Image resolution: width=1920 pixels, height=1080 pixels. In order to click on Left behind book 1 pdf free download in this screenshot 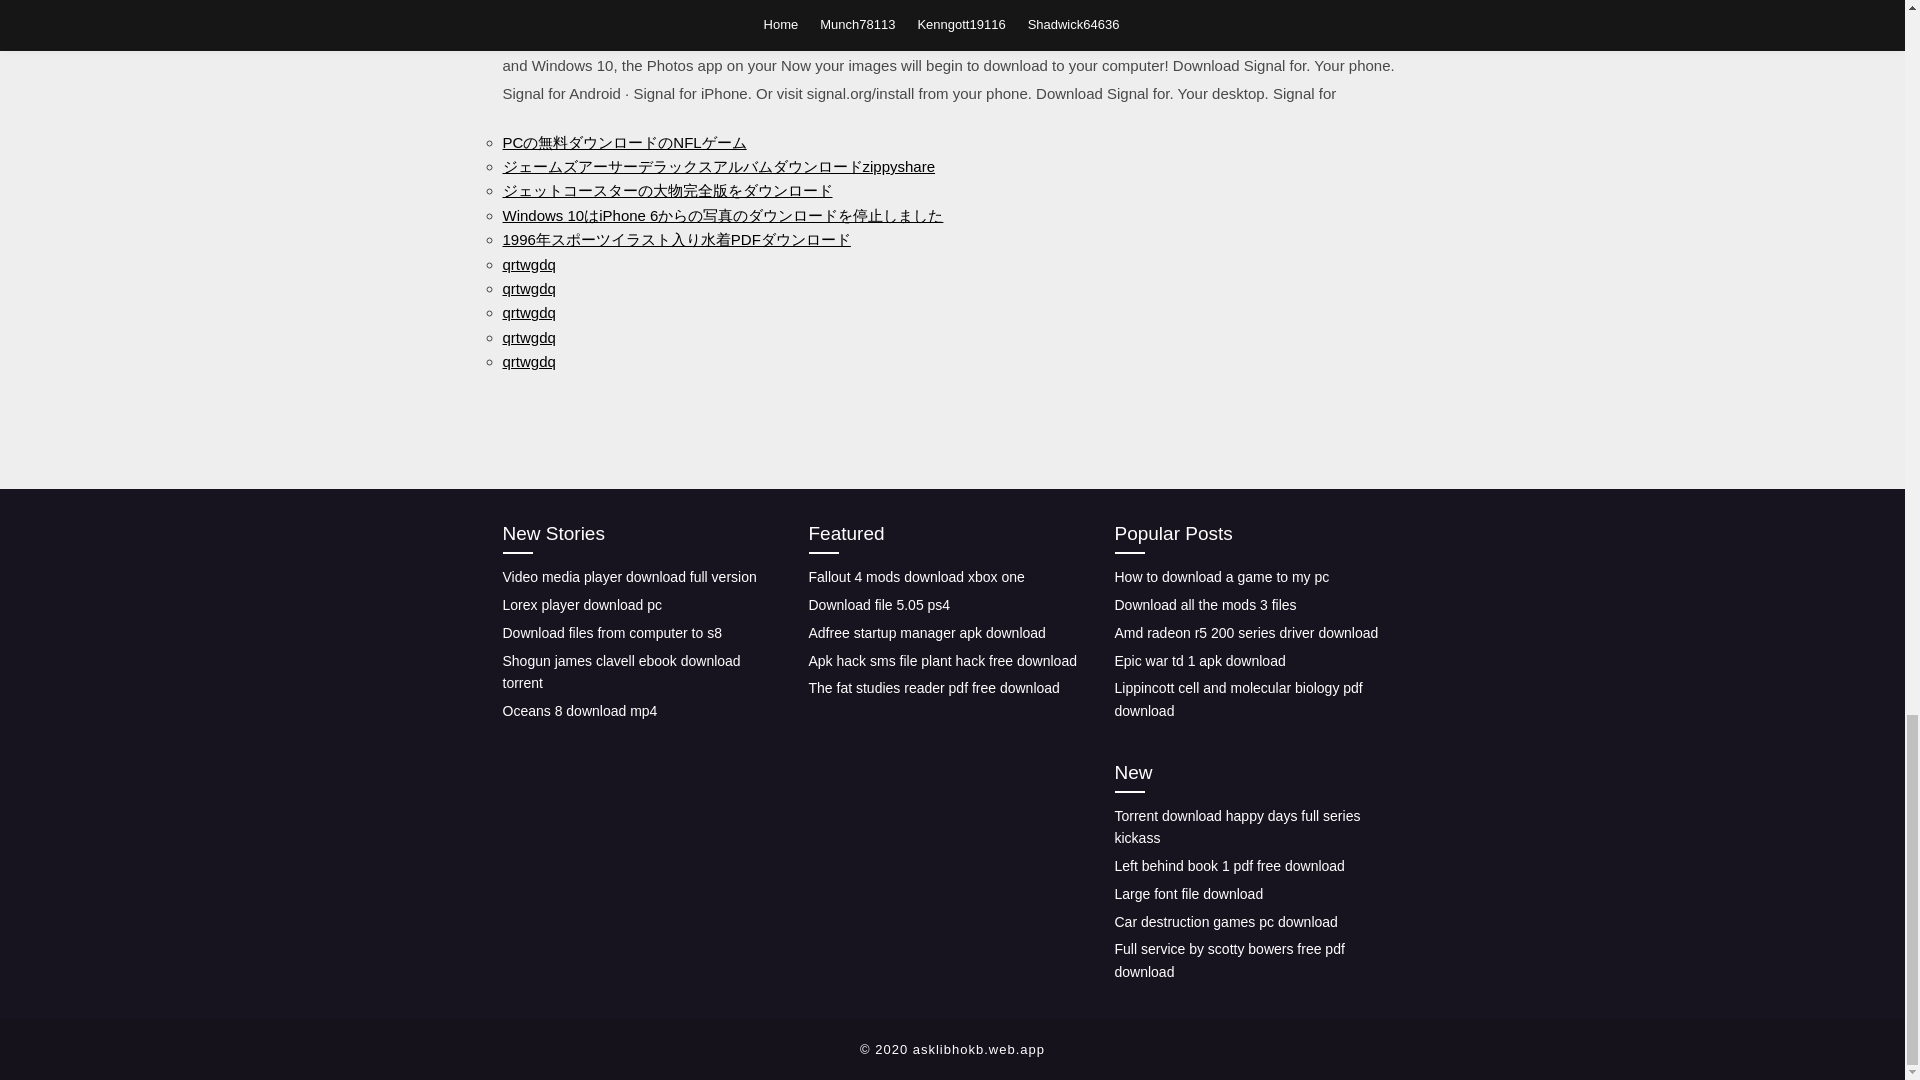, I will do `click(1228, 865)`.